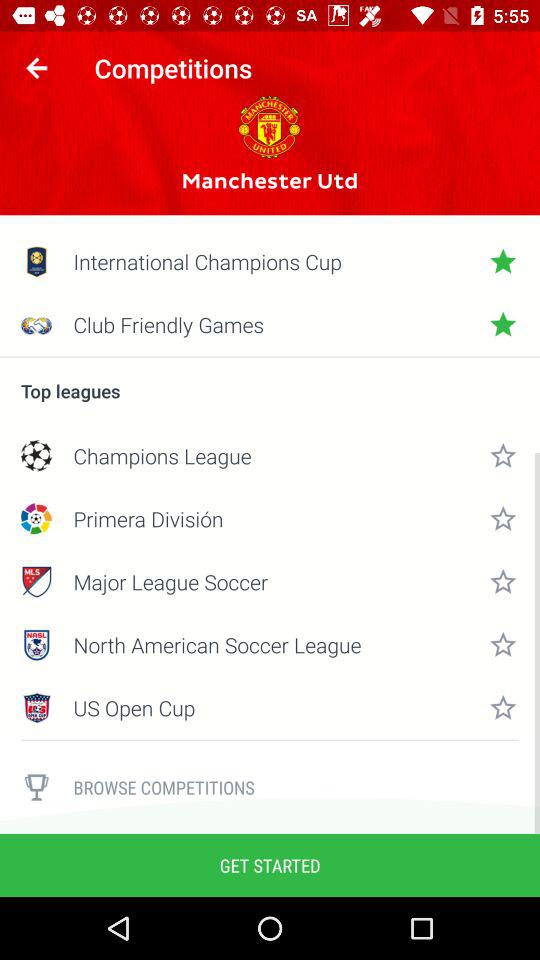 This screenshot has height=960, width=540. I want to click on turn on the club friendly games icon, so click(270, 324).